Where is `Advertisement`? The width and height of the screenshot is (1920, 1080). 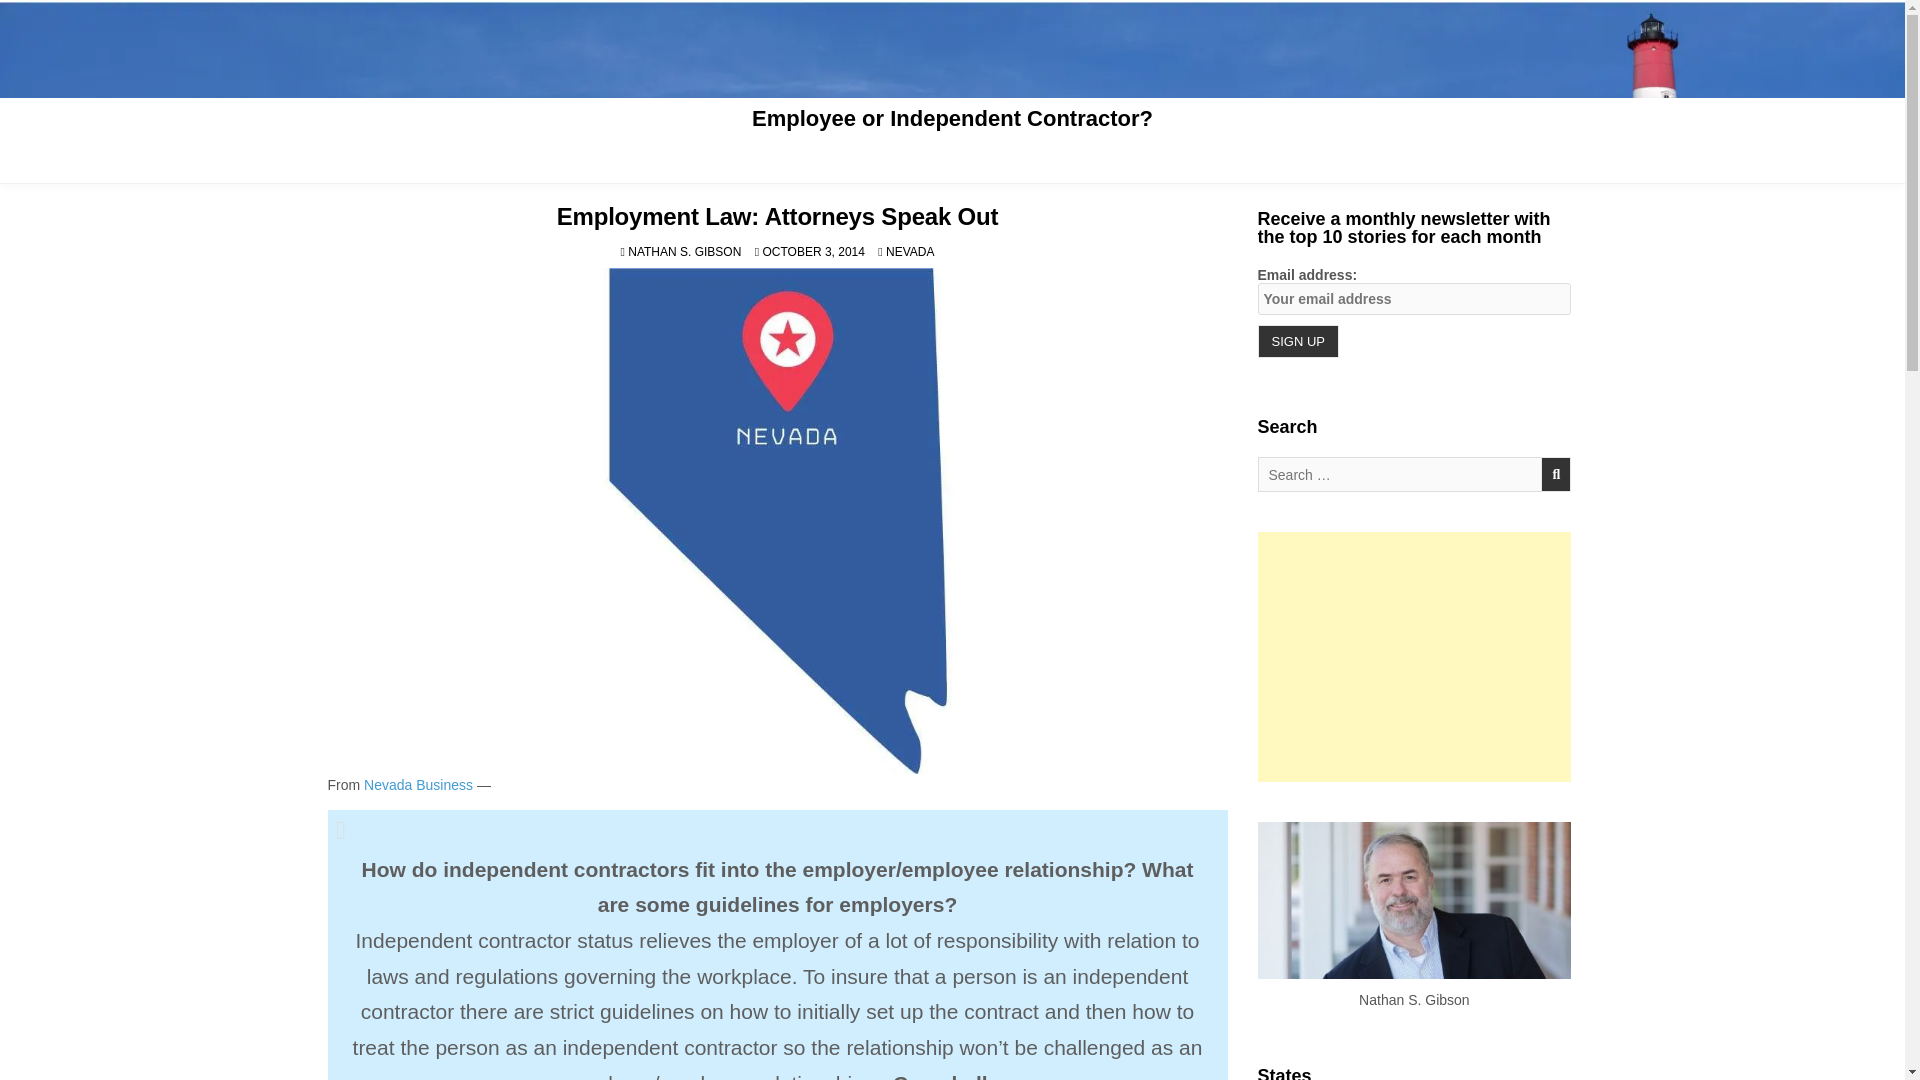
Advertisement is located at coordinates (1414, 656).